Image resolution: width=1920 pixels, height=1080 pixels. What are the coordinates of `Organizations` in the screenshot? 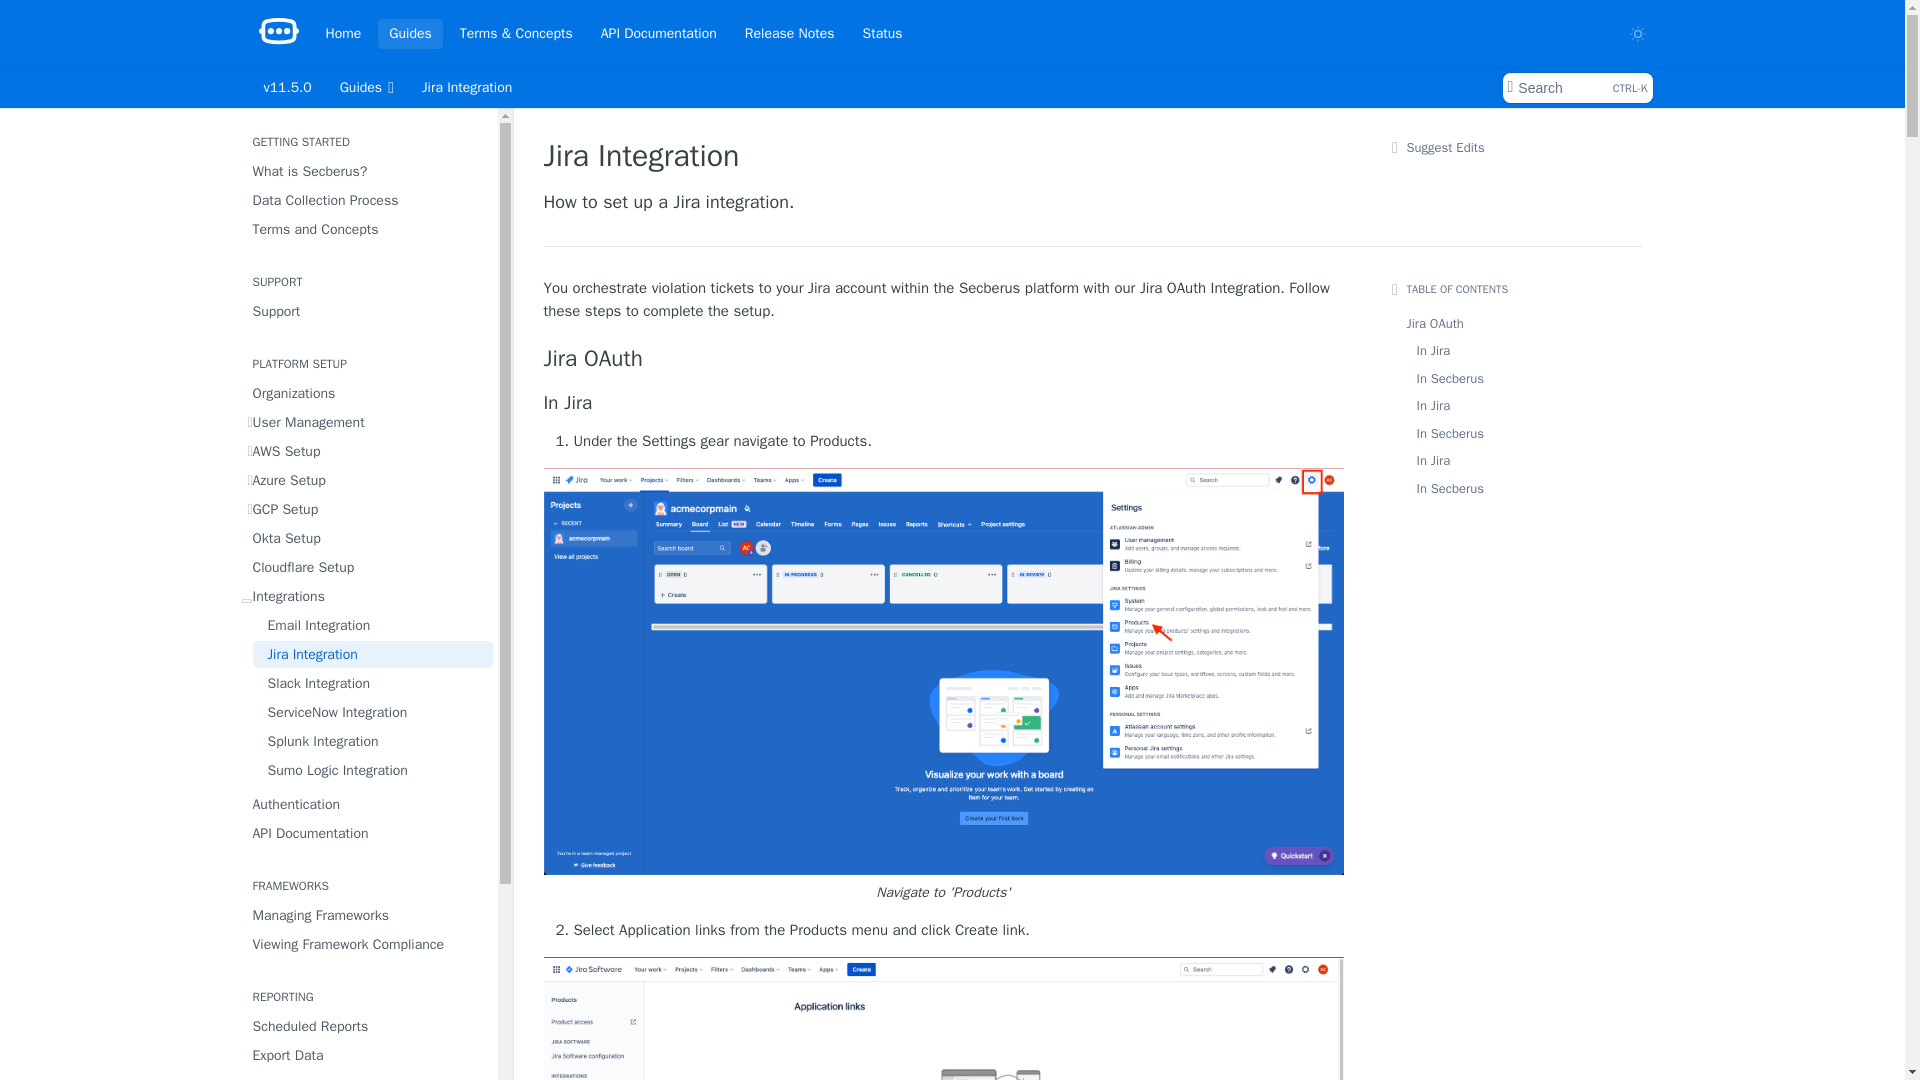 It's located at (366, 394).